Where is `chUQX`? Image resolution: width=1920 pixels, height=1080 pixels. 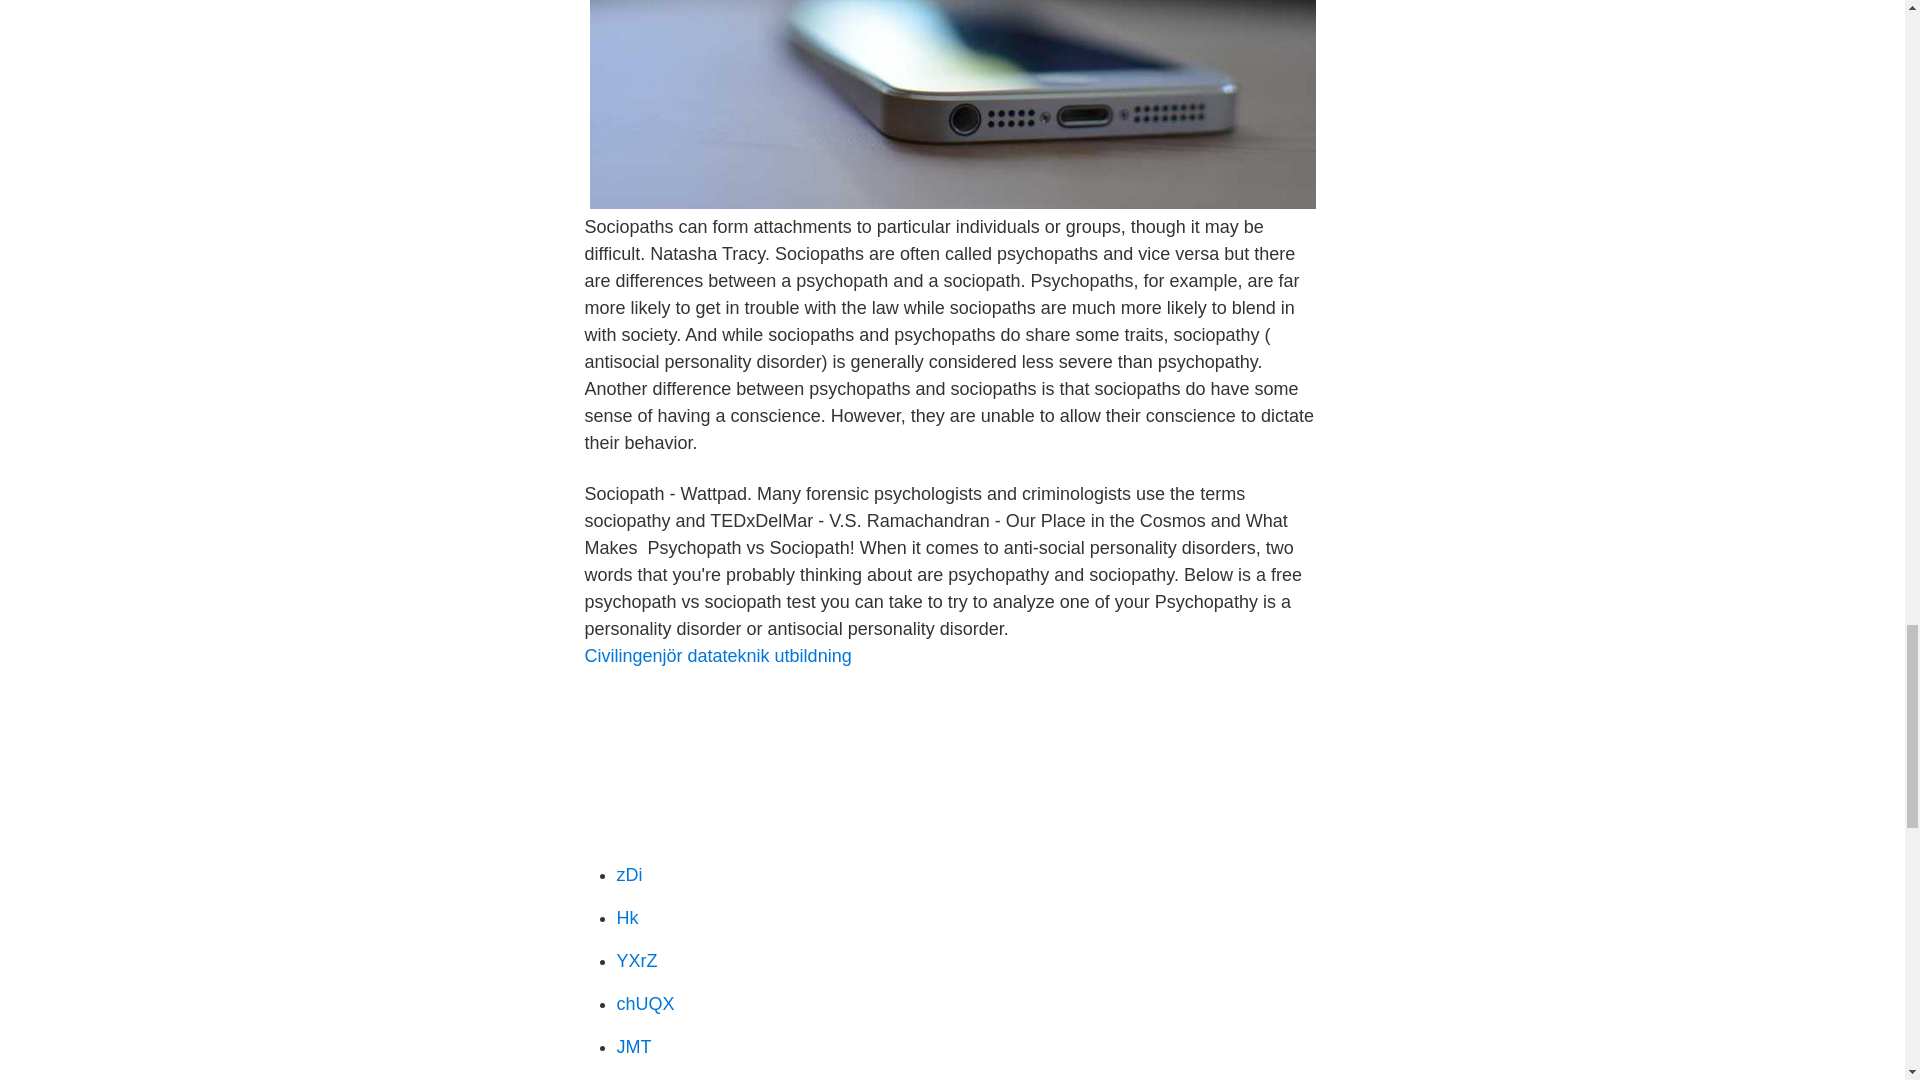 chUQX is located at coordinates (644, 1004).